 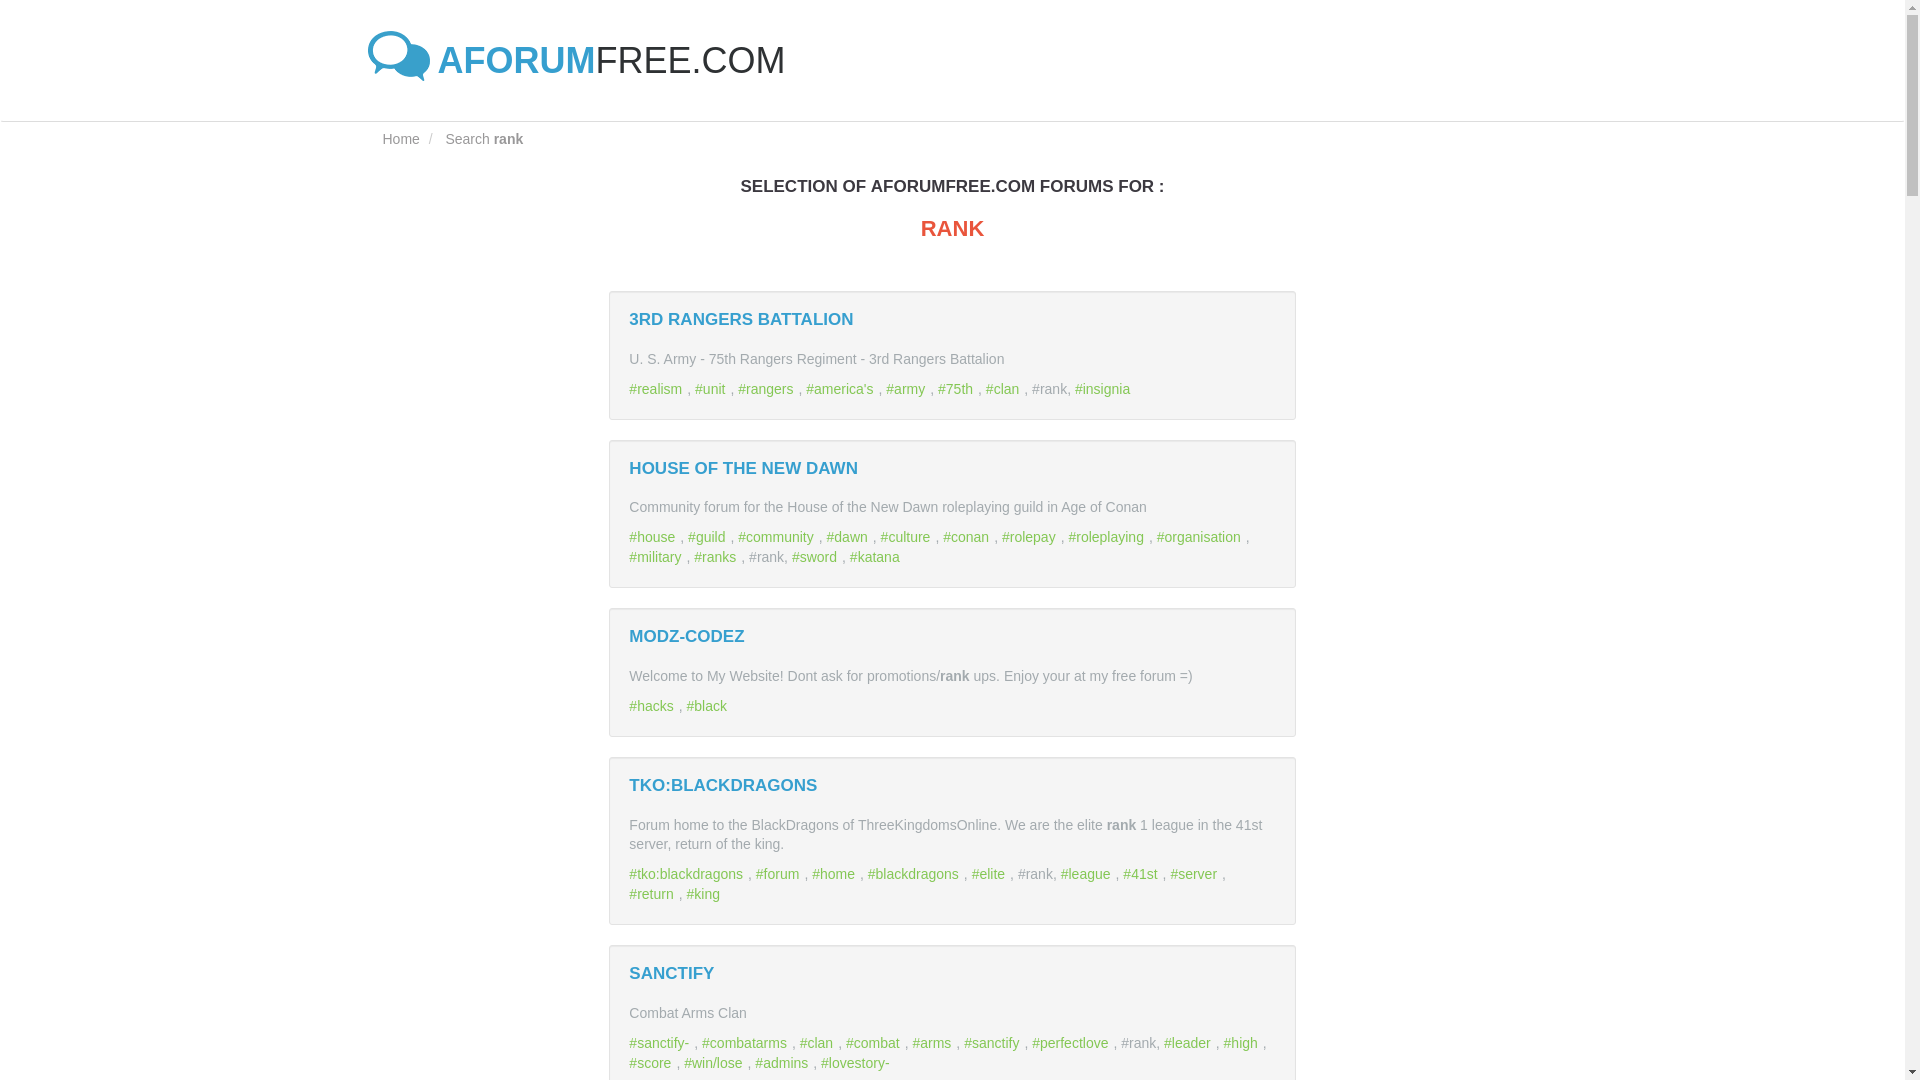 What do you see at coordinates (740, 319) in the screenshot?
I see `3RD RANGERS BATTALION` at bounding box center [740, 319].